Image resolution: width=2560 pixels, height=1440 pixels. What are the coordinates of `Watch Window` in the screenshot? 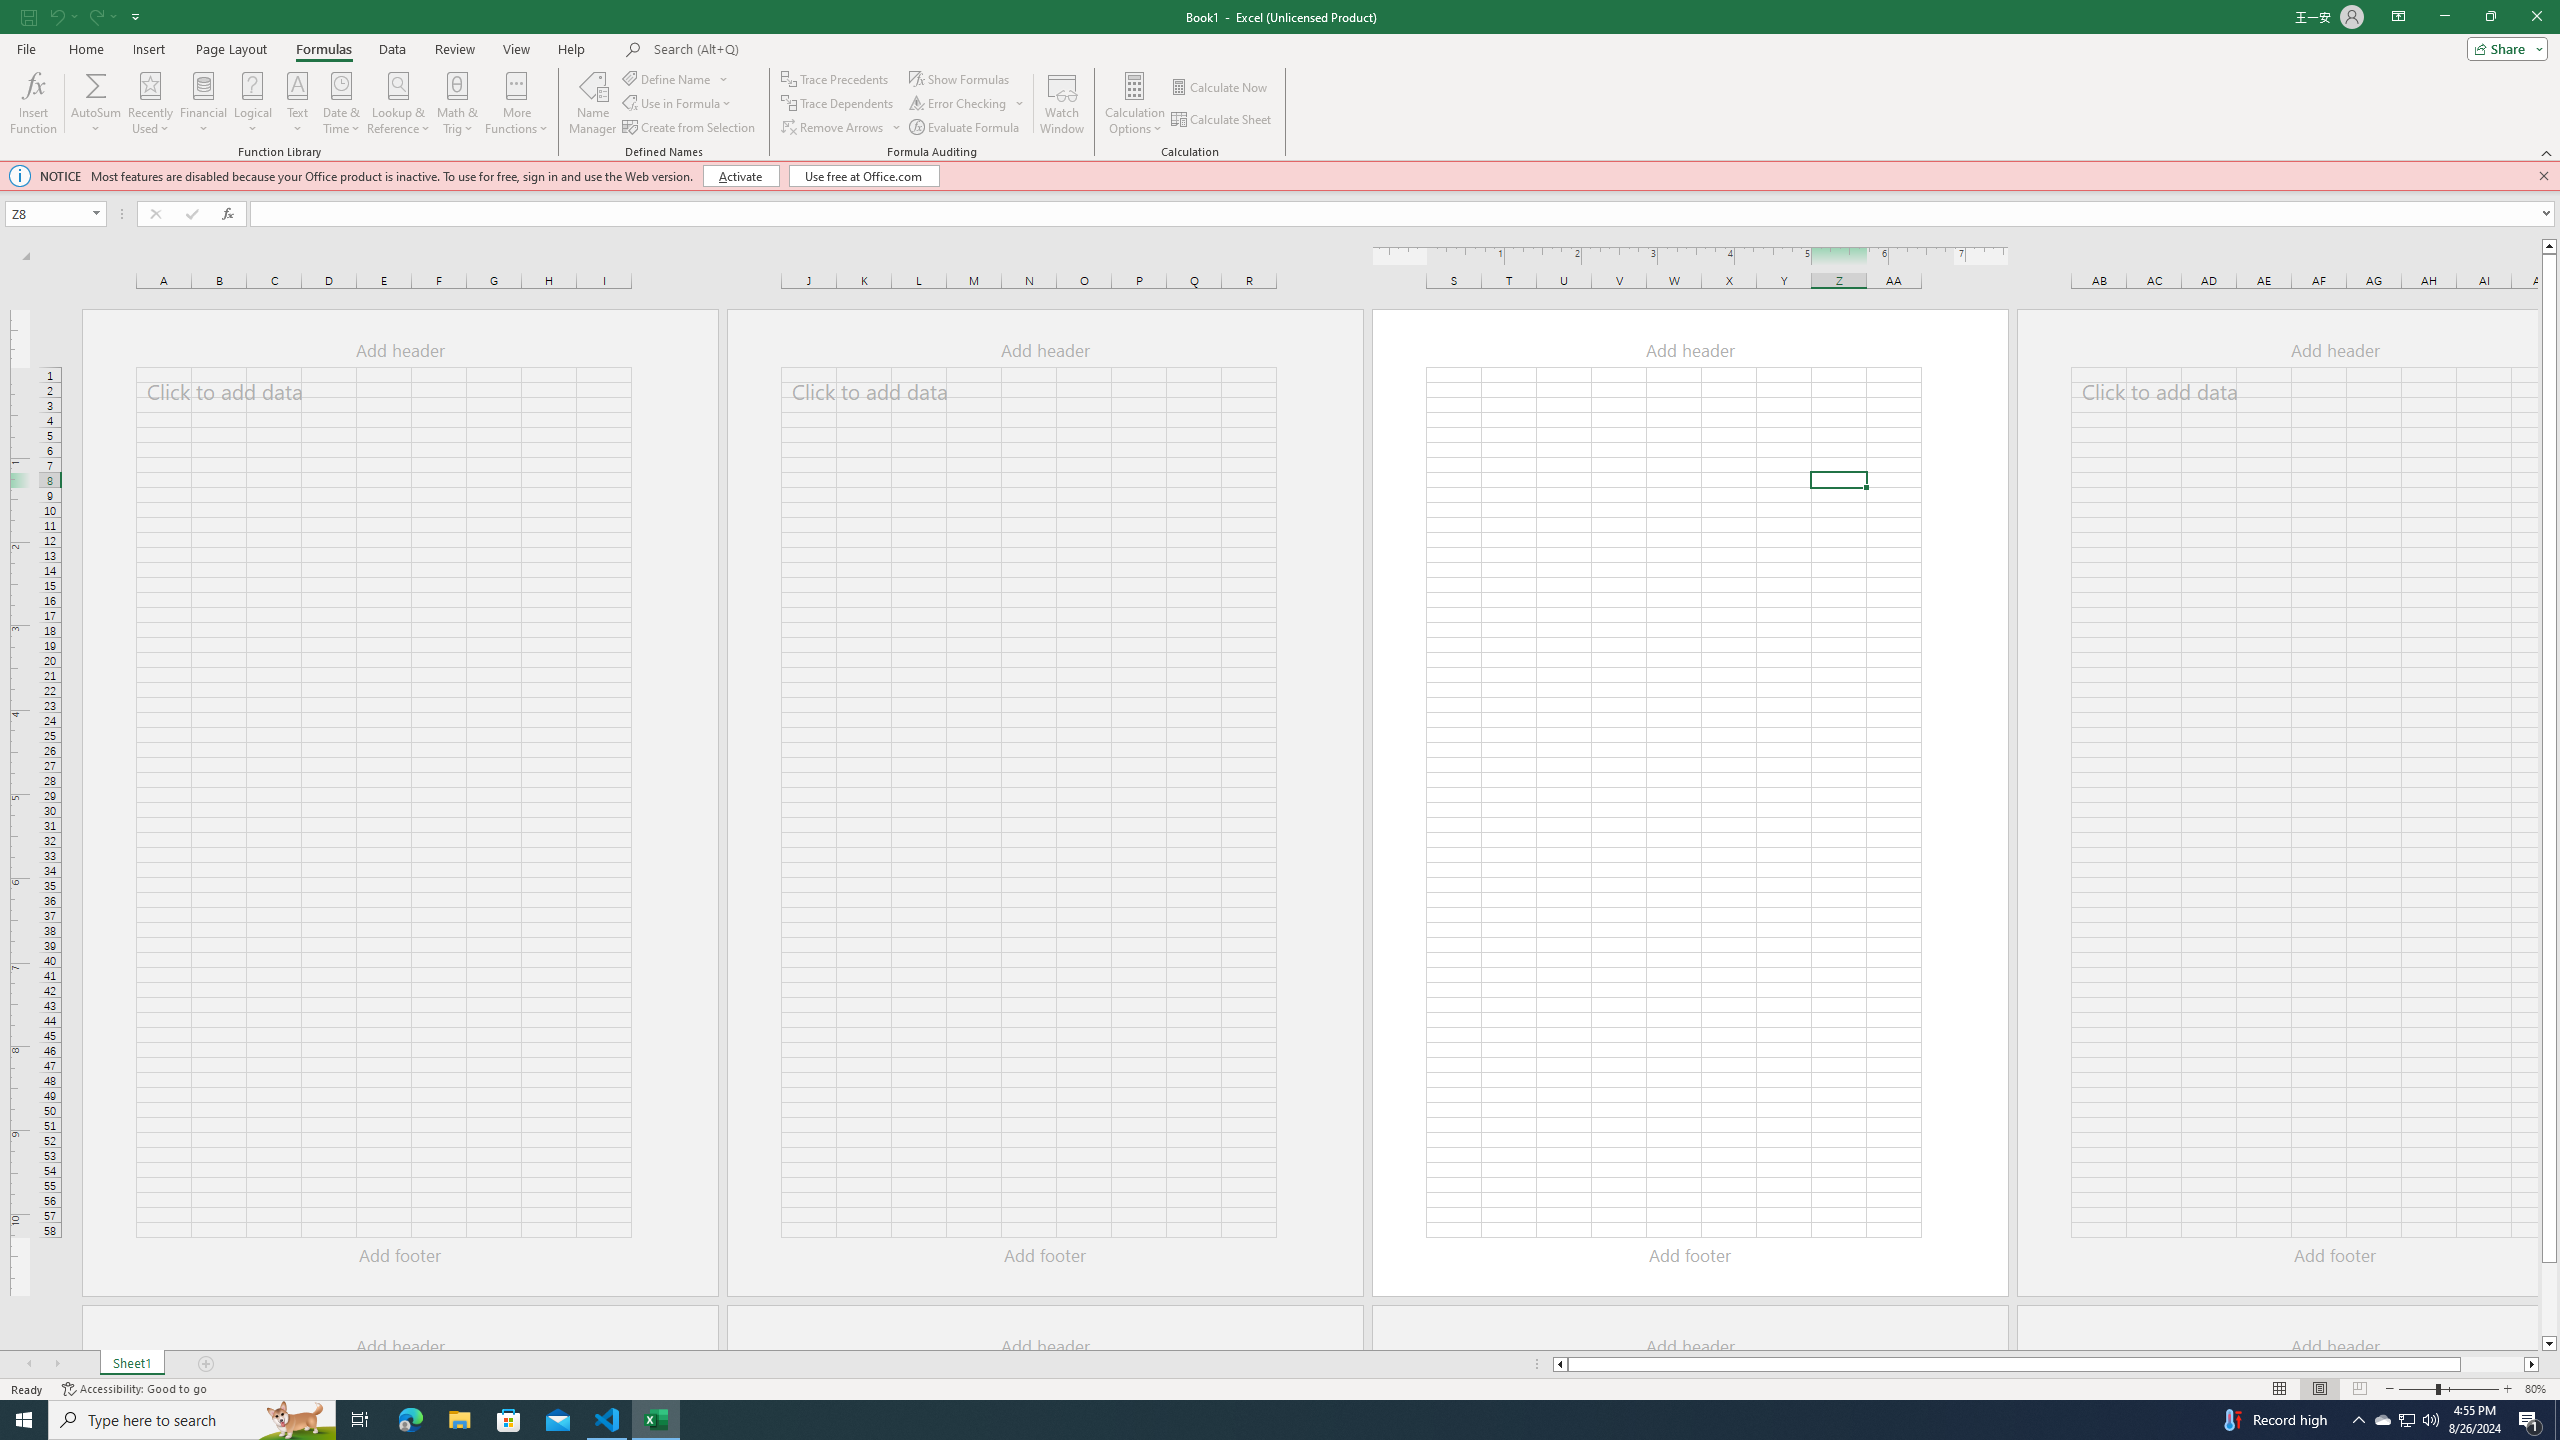 It's located at (1062, 103).